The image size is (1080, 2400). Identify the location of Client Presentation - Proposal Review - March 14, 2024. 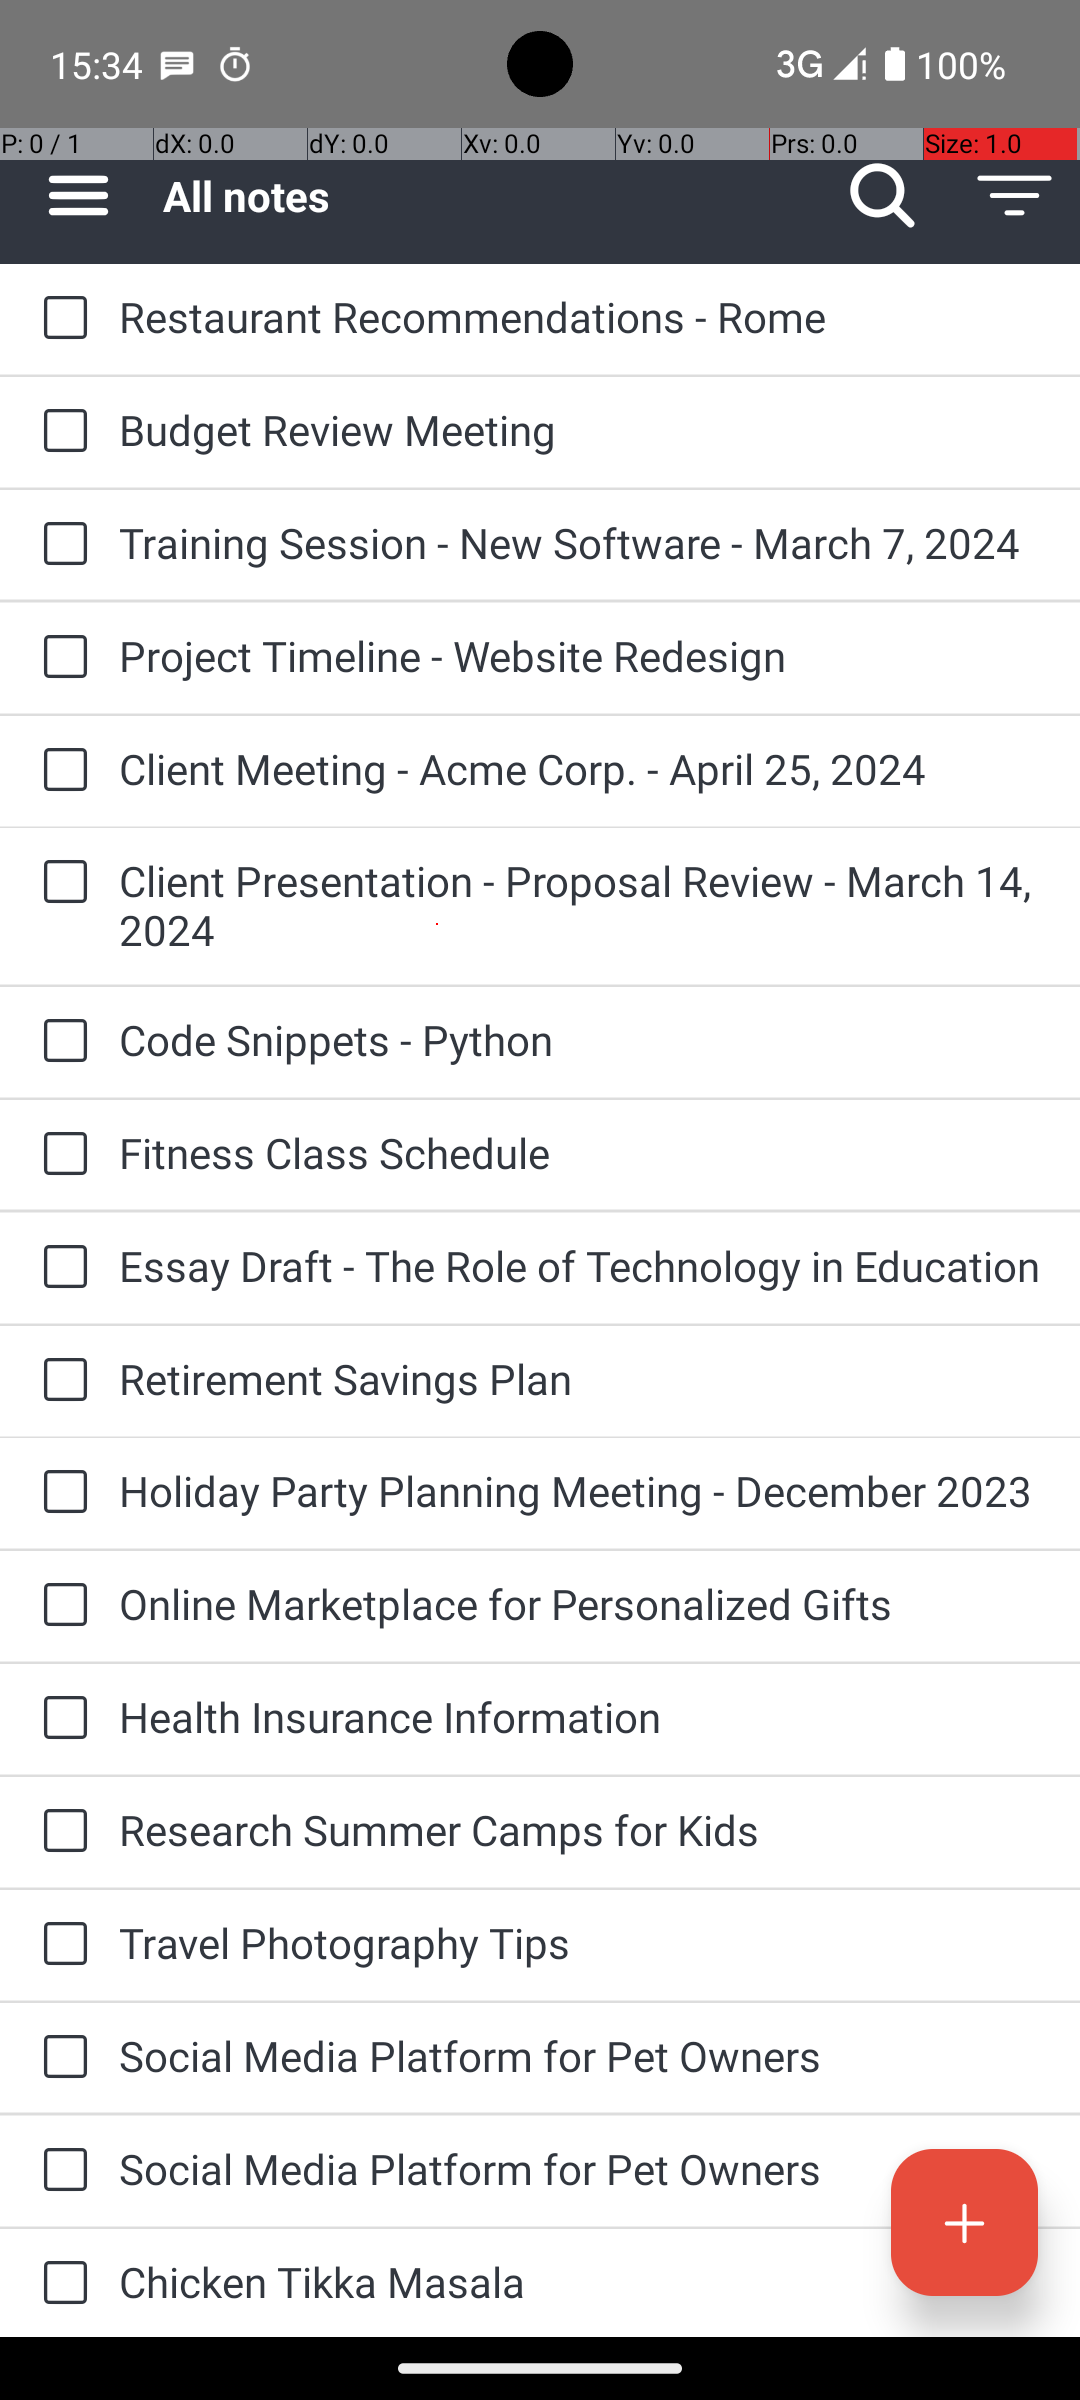
(580, 905).